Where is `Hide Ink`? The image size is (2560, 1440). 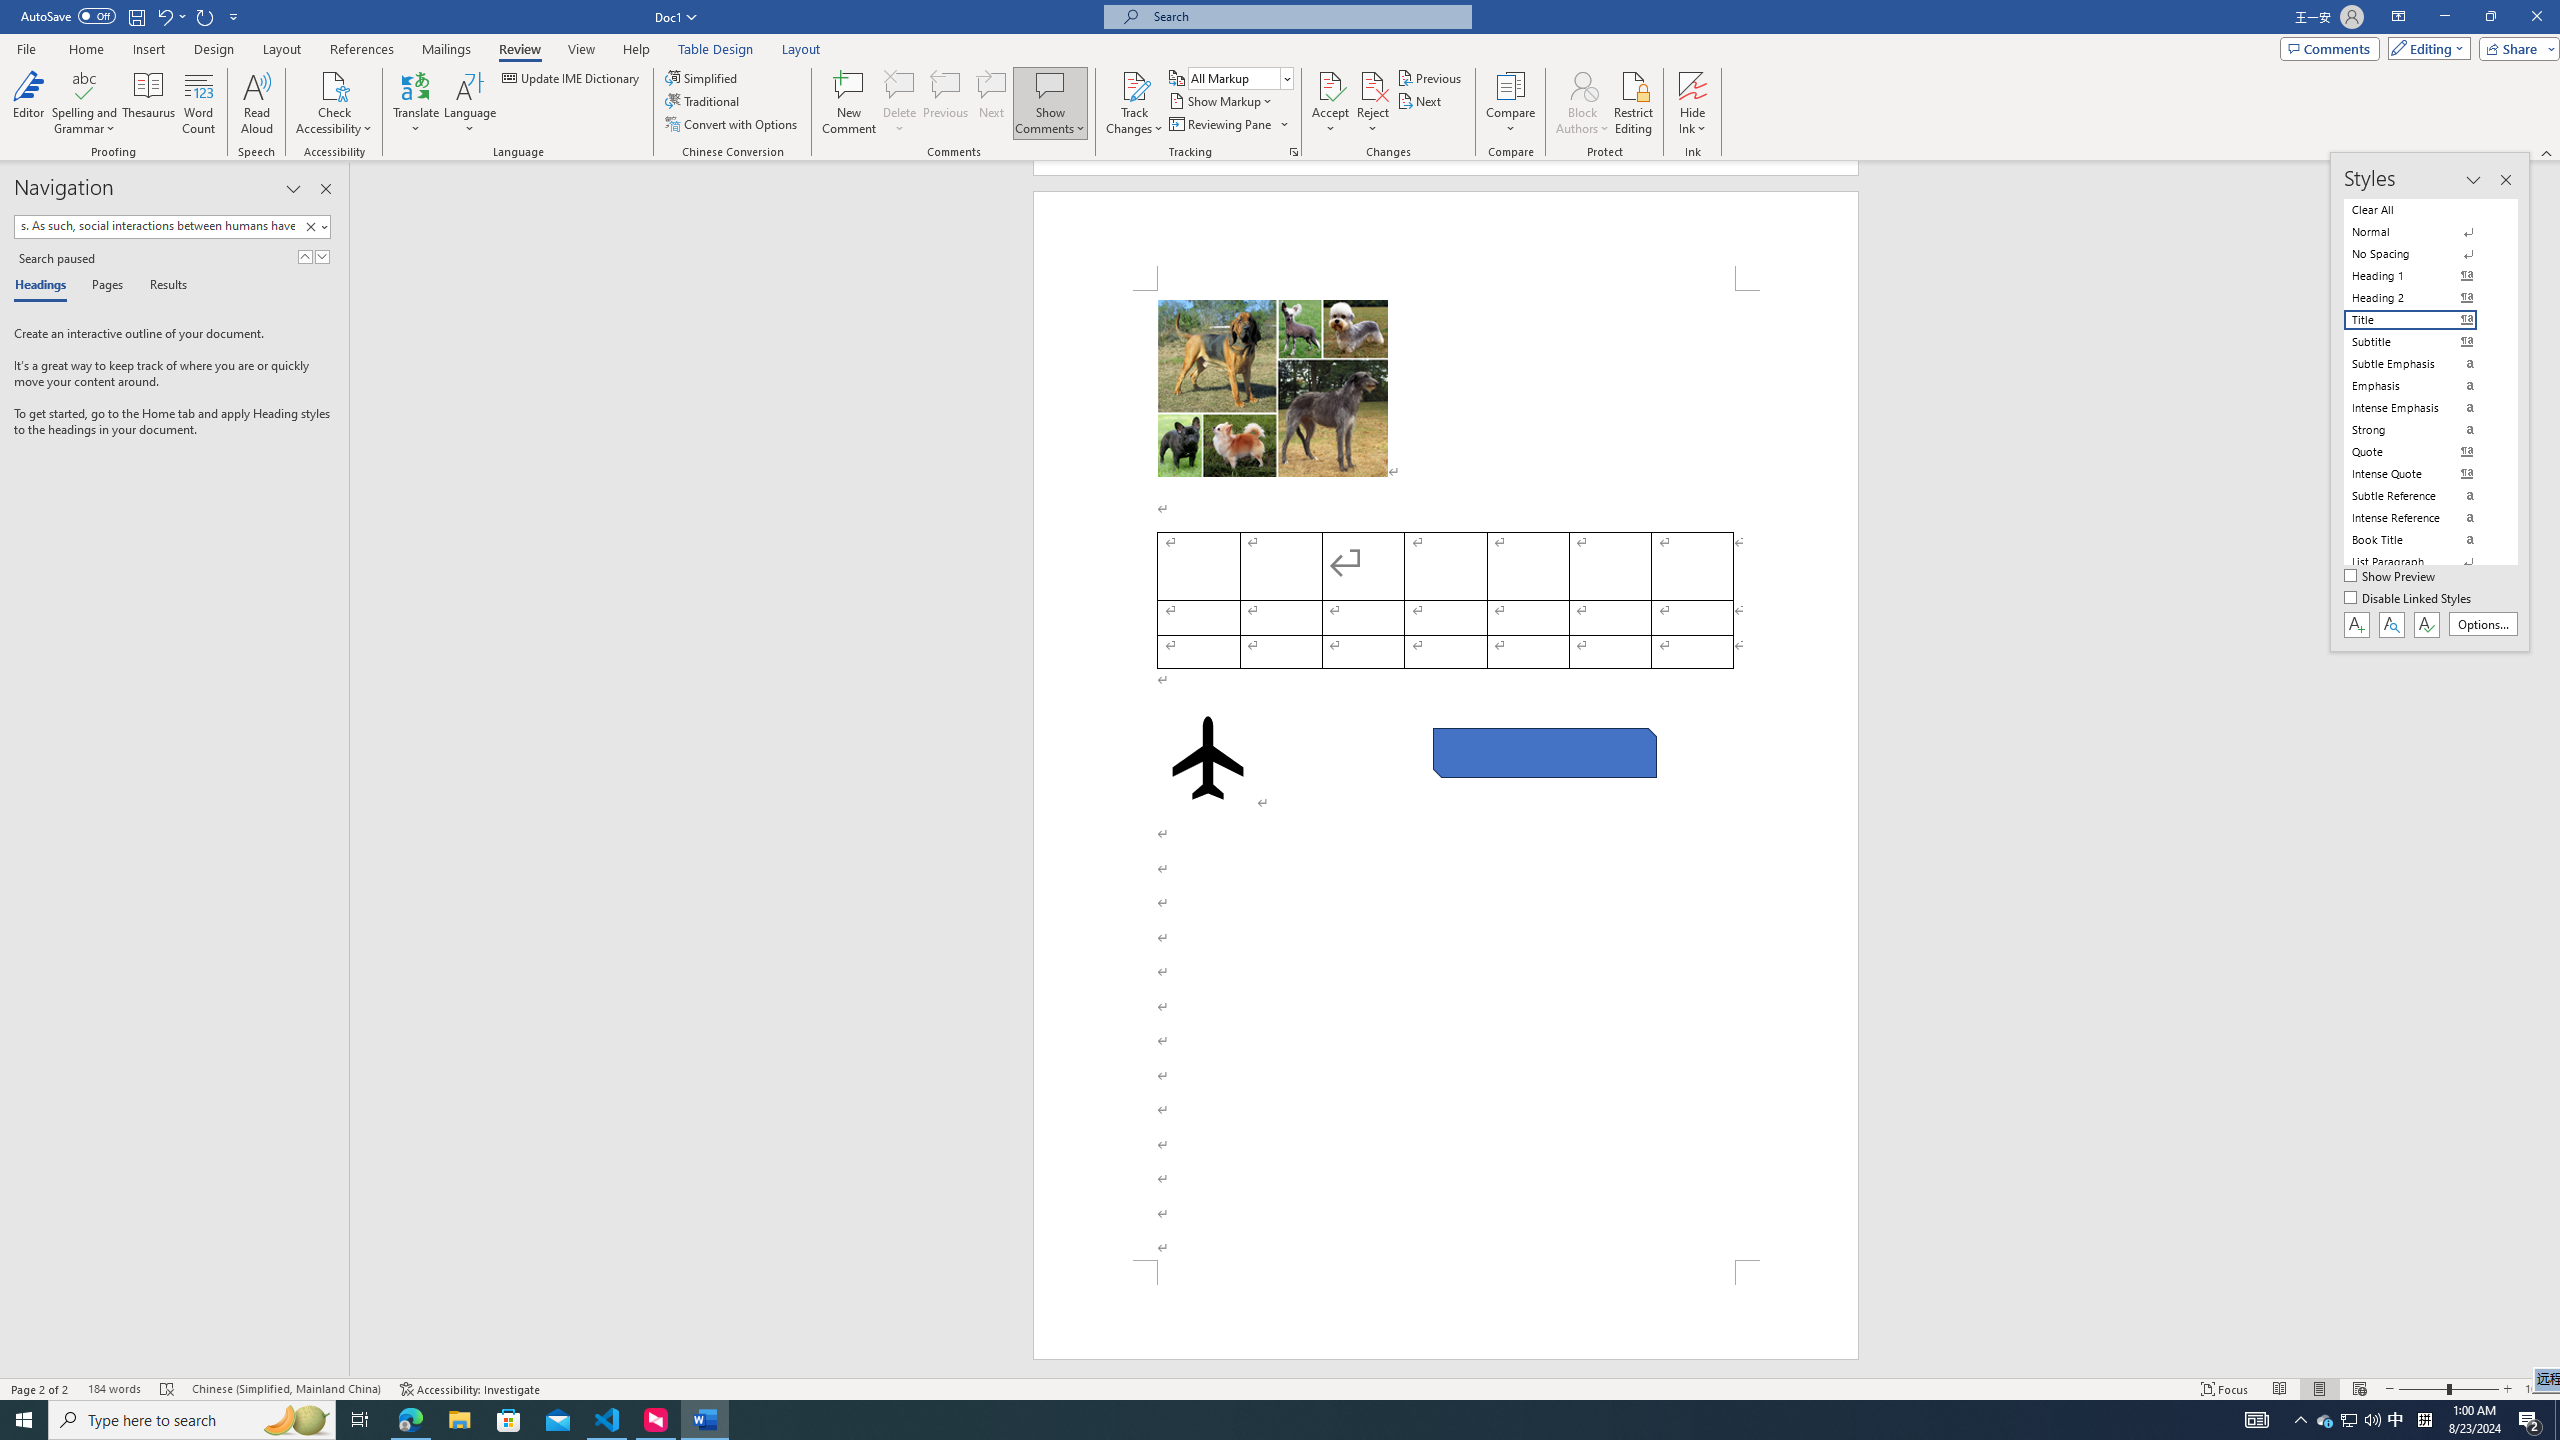 Hide Ink is located at coordinates (1693, 103).